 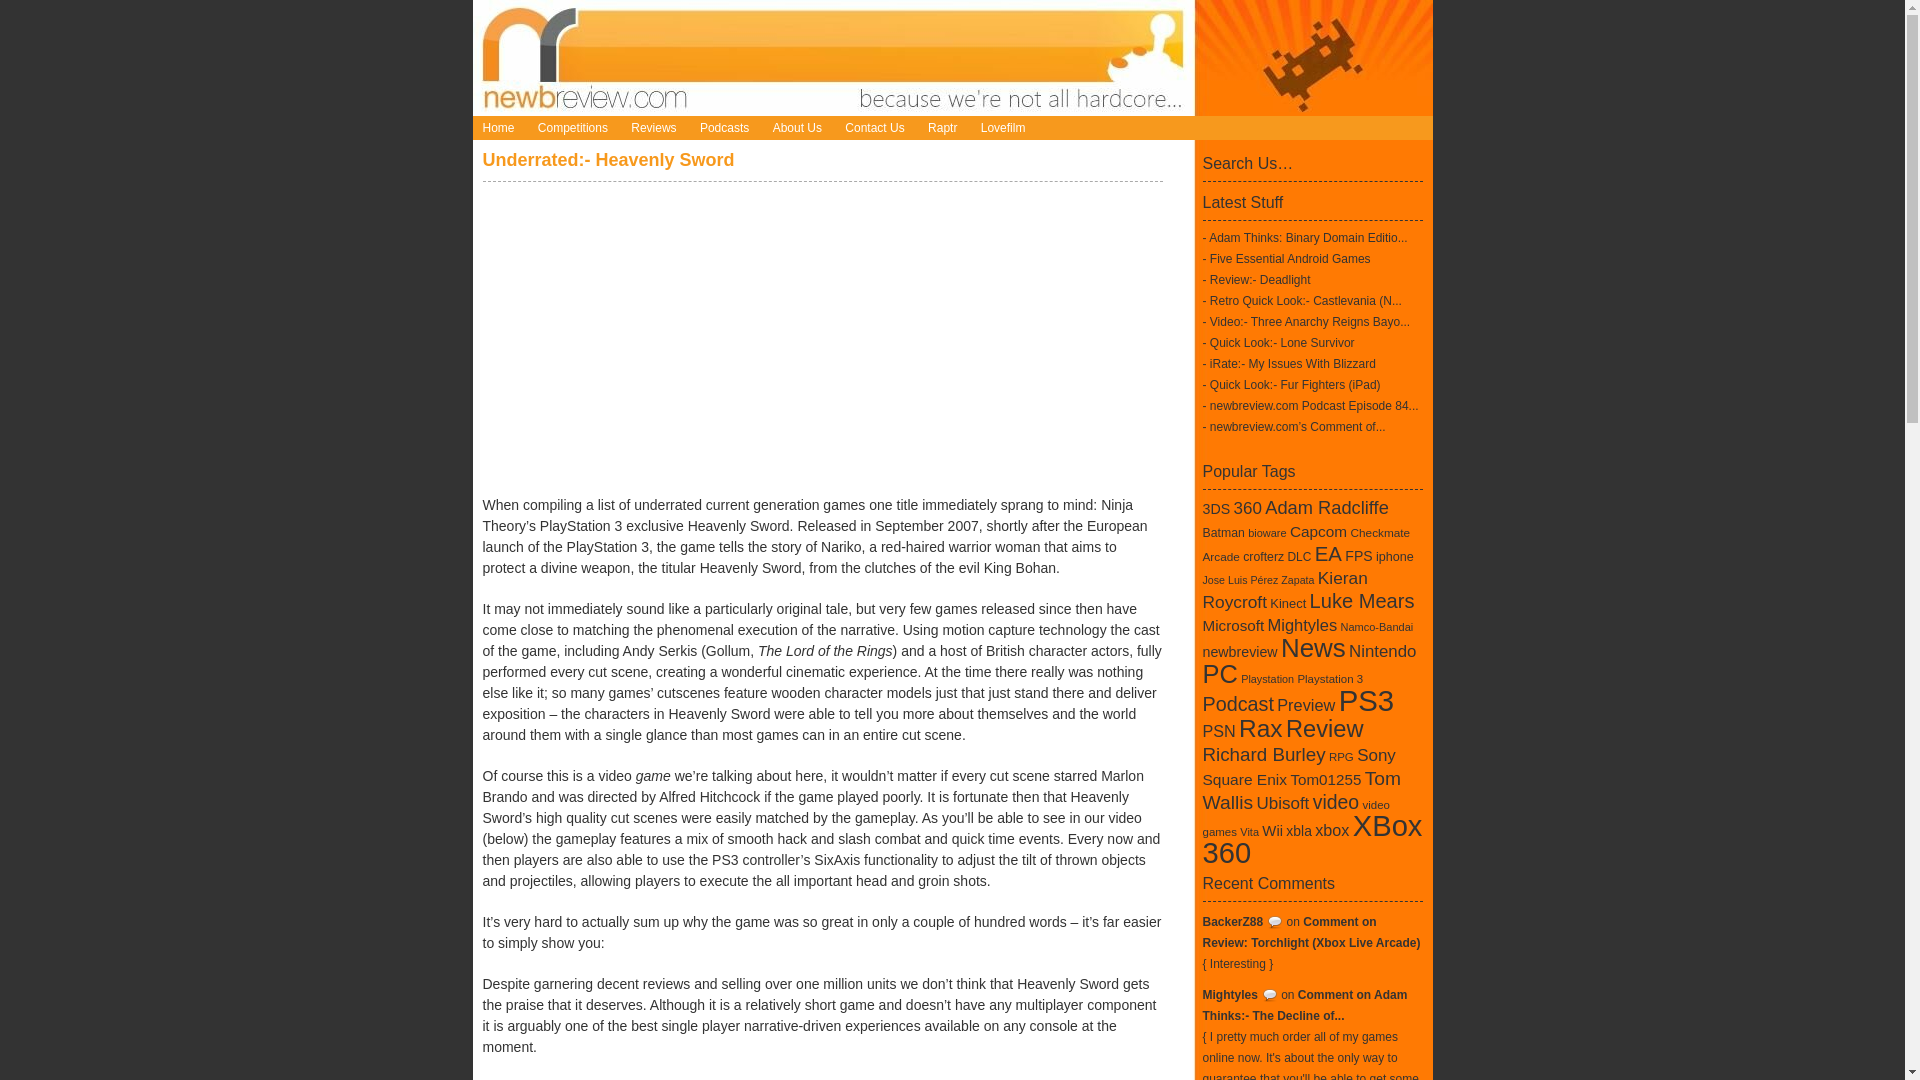 I want to click on About Us, so click(x=796, y=128).